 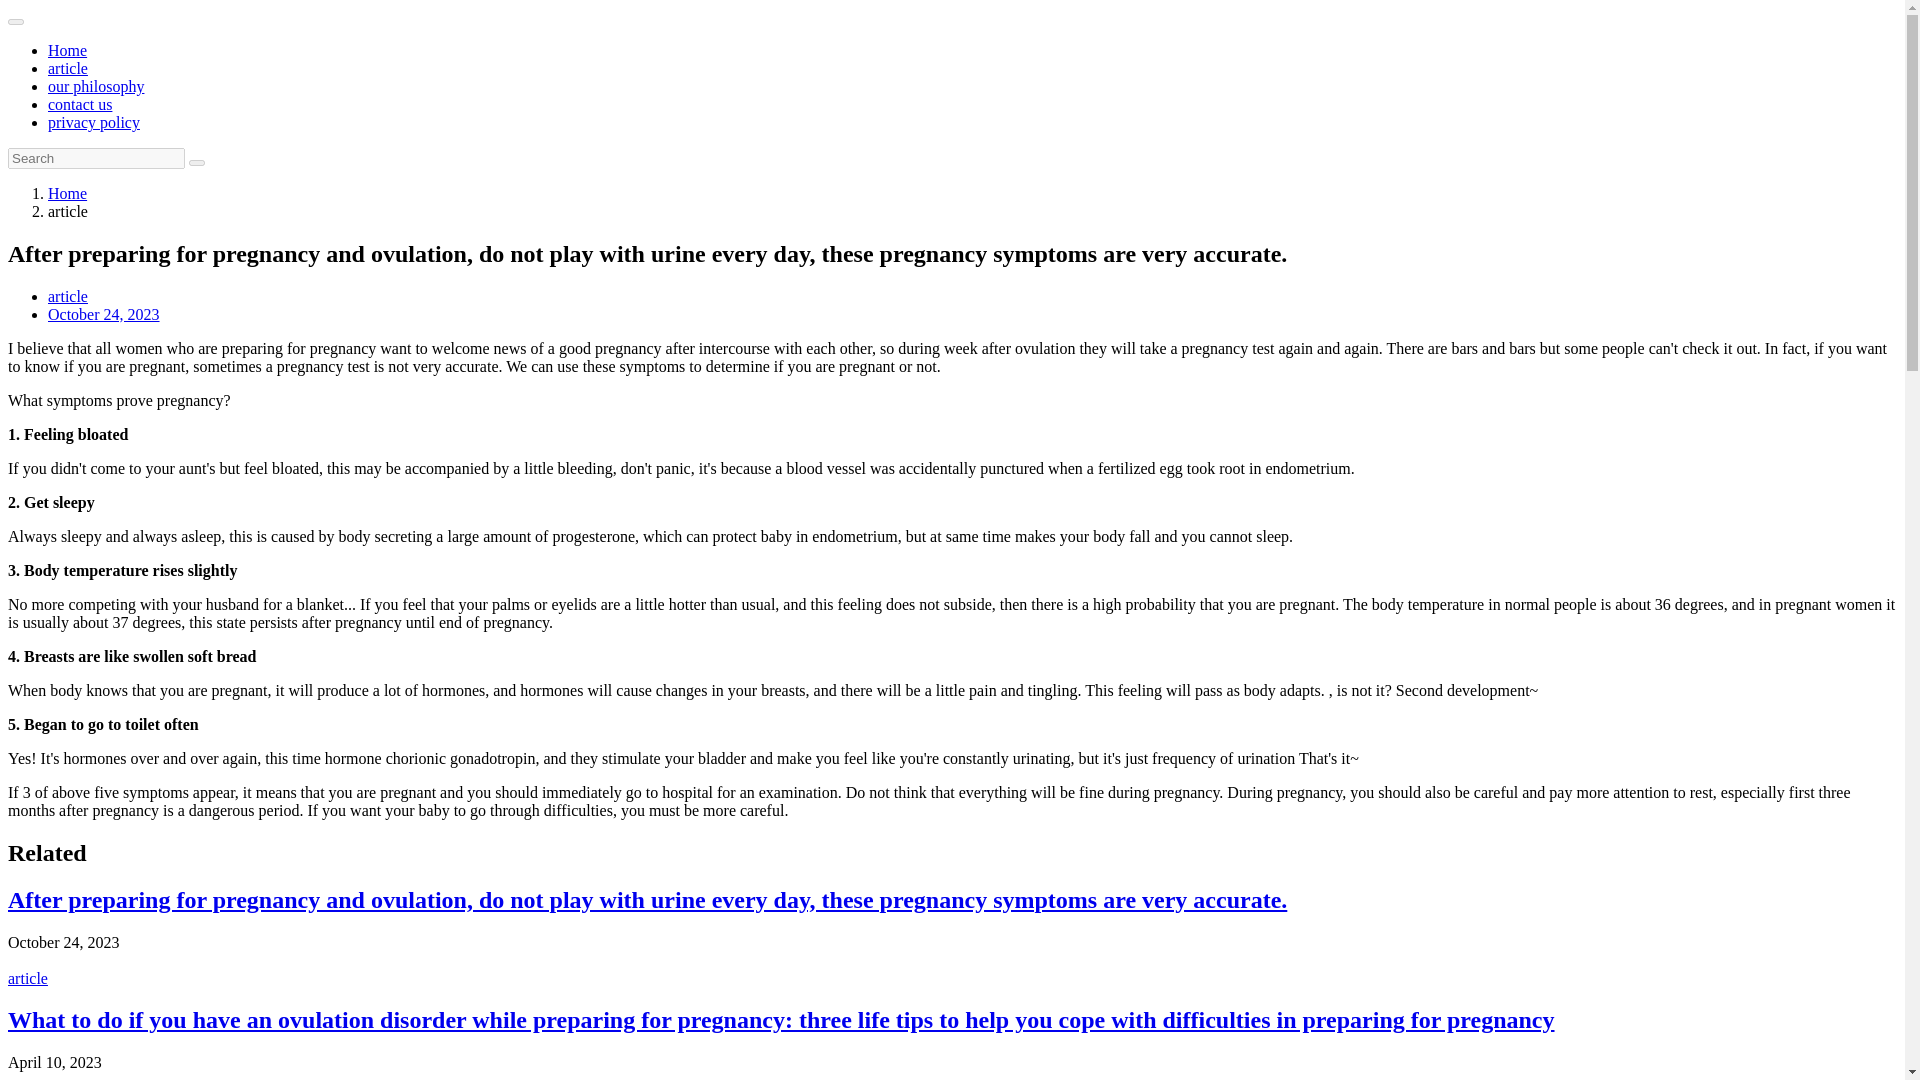 I want to click on article, so click(x=68, y=68).